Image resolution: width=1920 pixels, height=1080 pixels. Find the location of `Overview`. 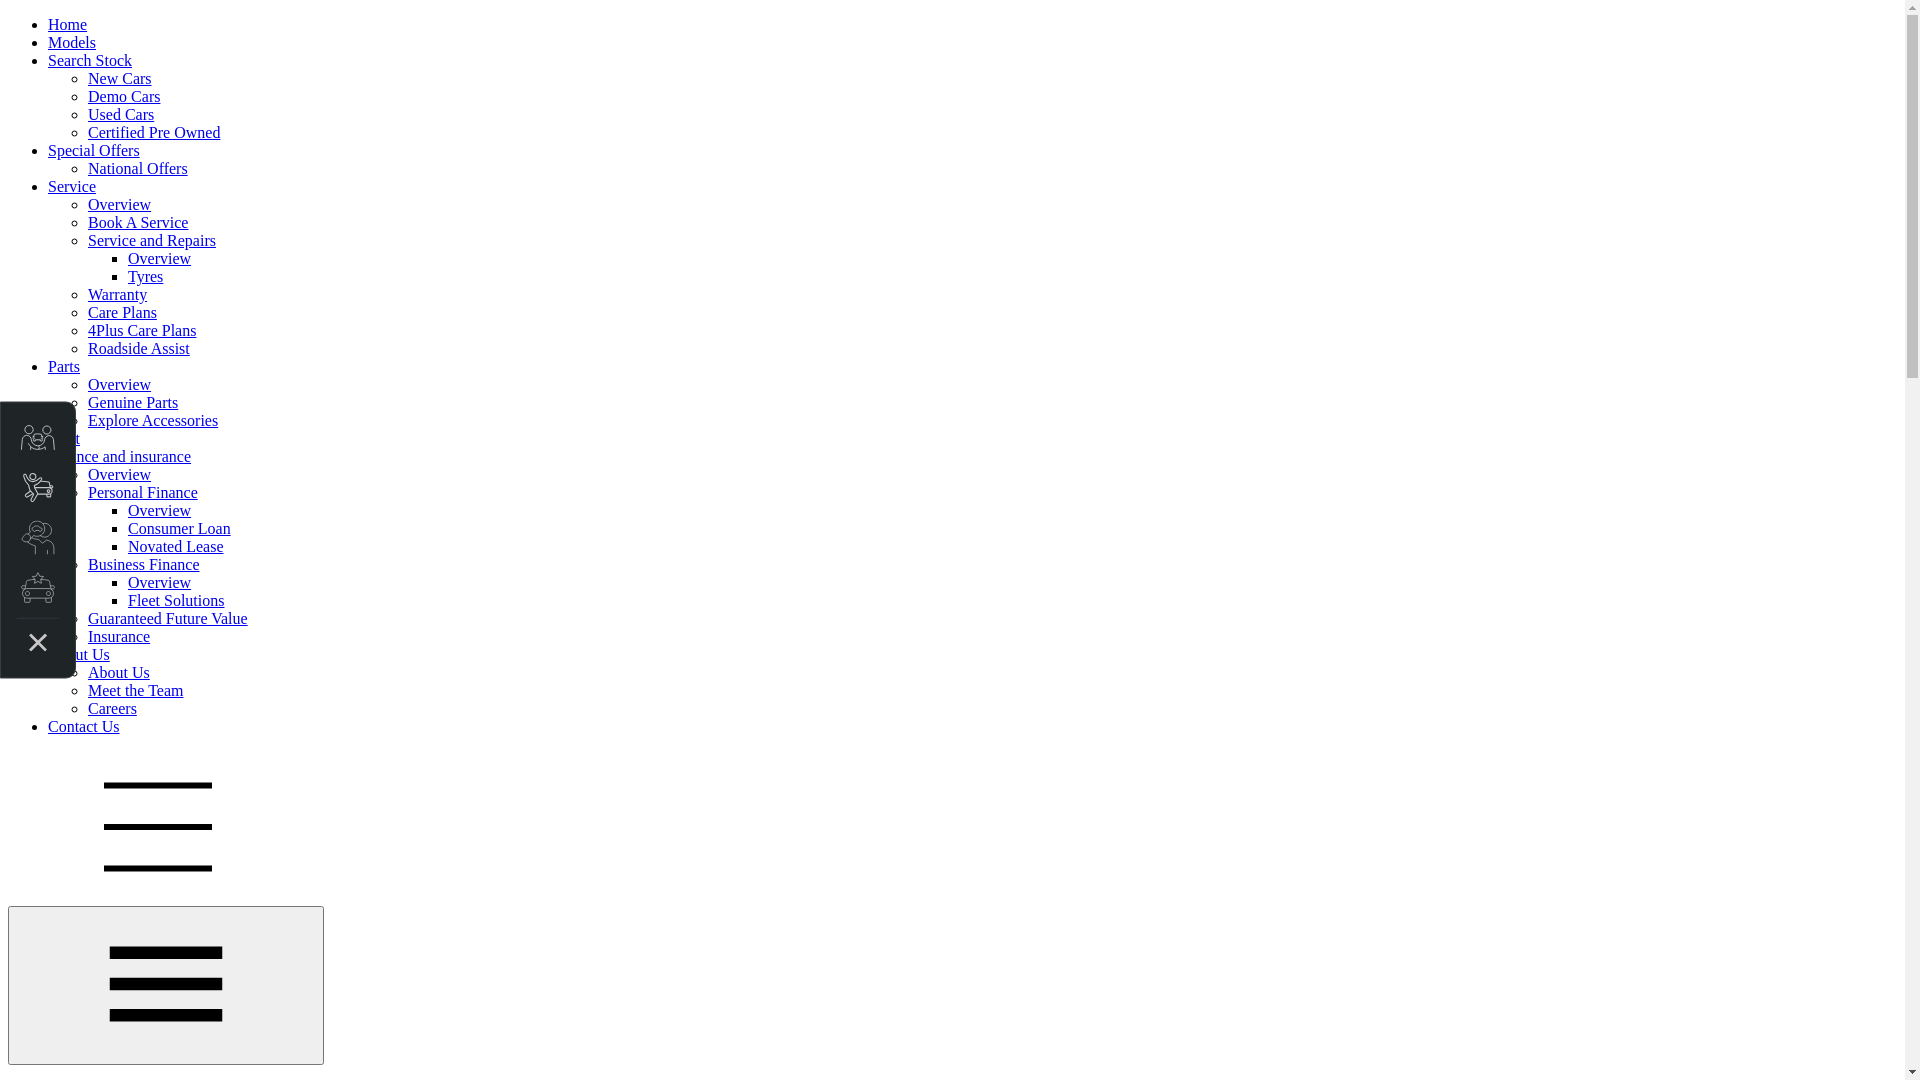

Overview is located at coordinates (120, 204).